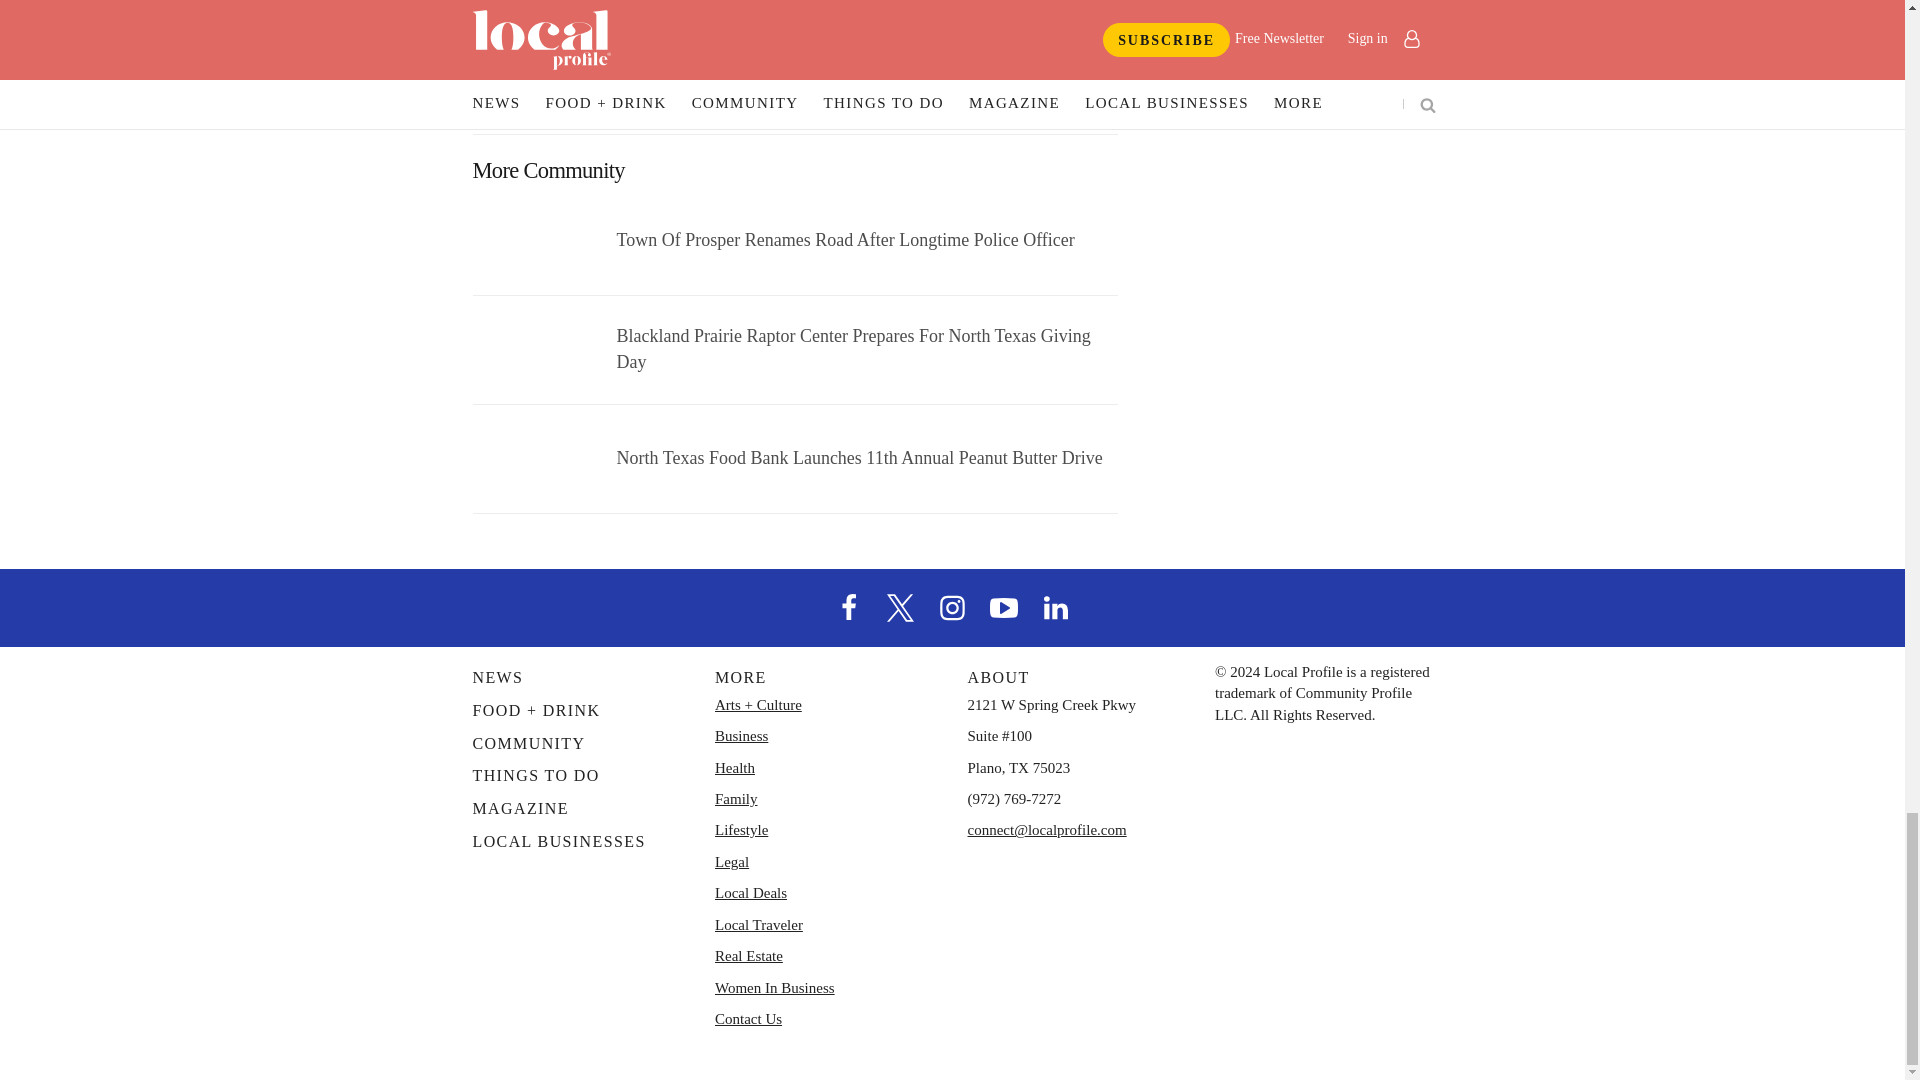  What do you see at coordinates (849, 606) in the screenshot?
I see `Facebook` at bounding box center [849, 606].